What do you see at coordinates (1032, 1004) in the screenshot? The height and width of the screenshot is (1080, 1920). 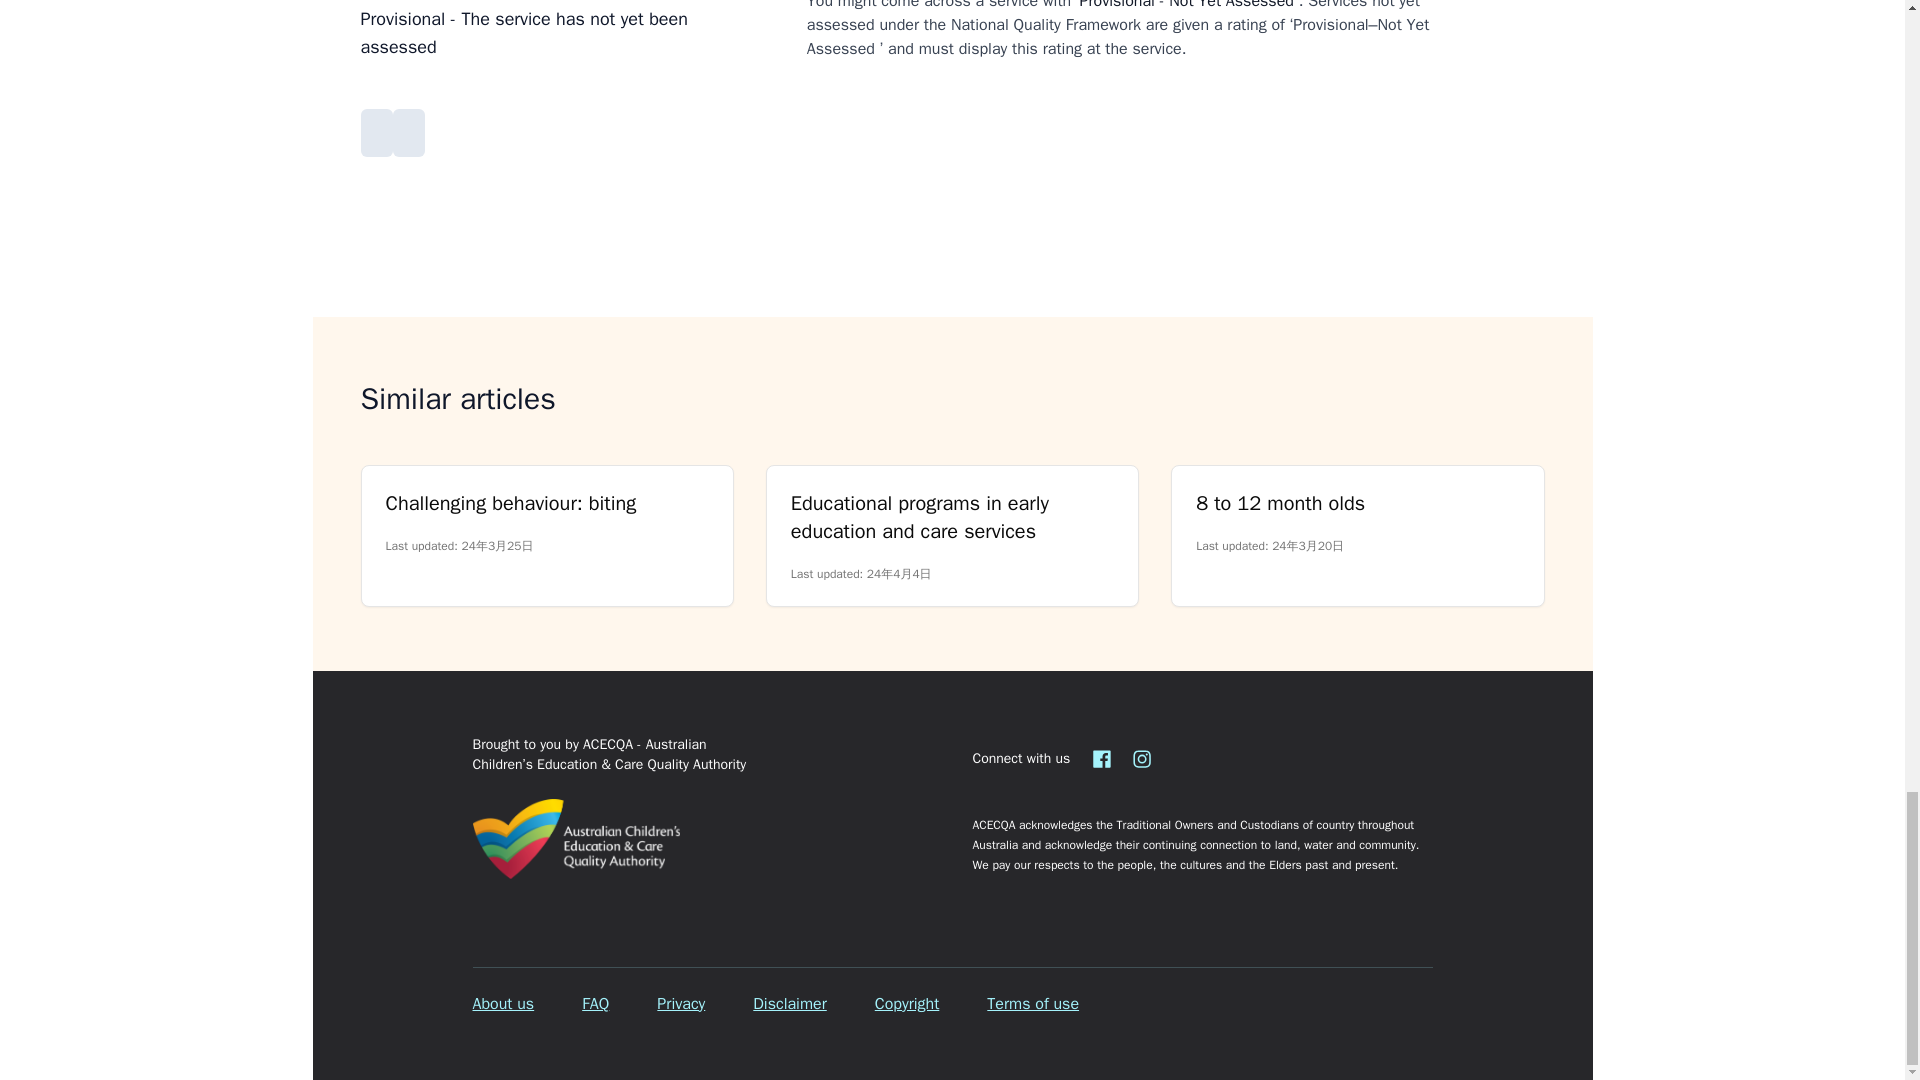 I see `Terms of use` at bounding box center [1032, 1004].